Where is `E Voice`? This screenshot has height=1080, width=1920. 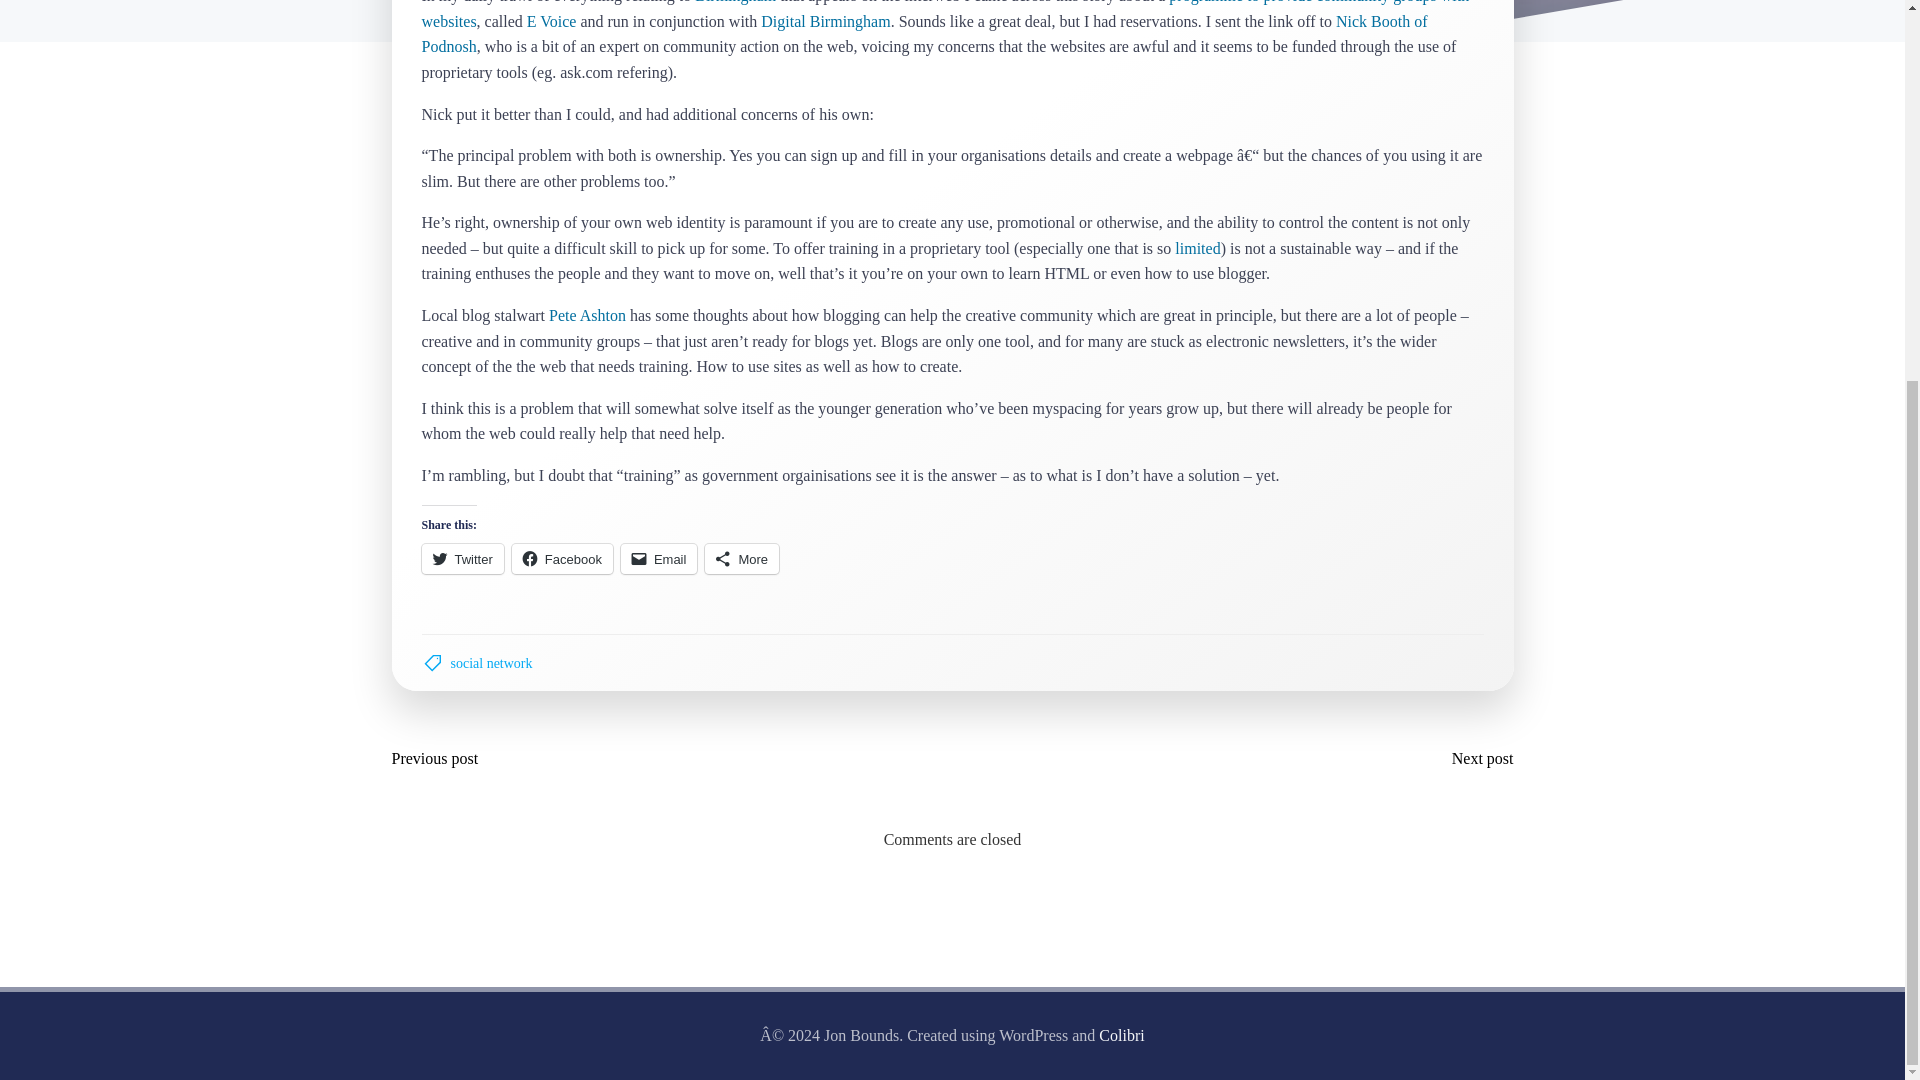 E Voice is located at coordinates (552, 21).